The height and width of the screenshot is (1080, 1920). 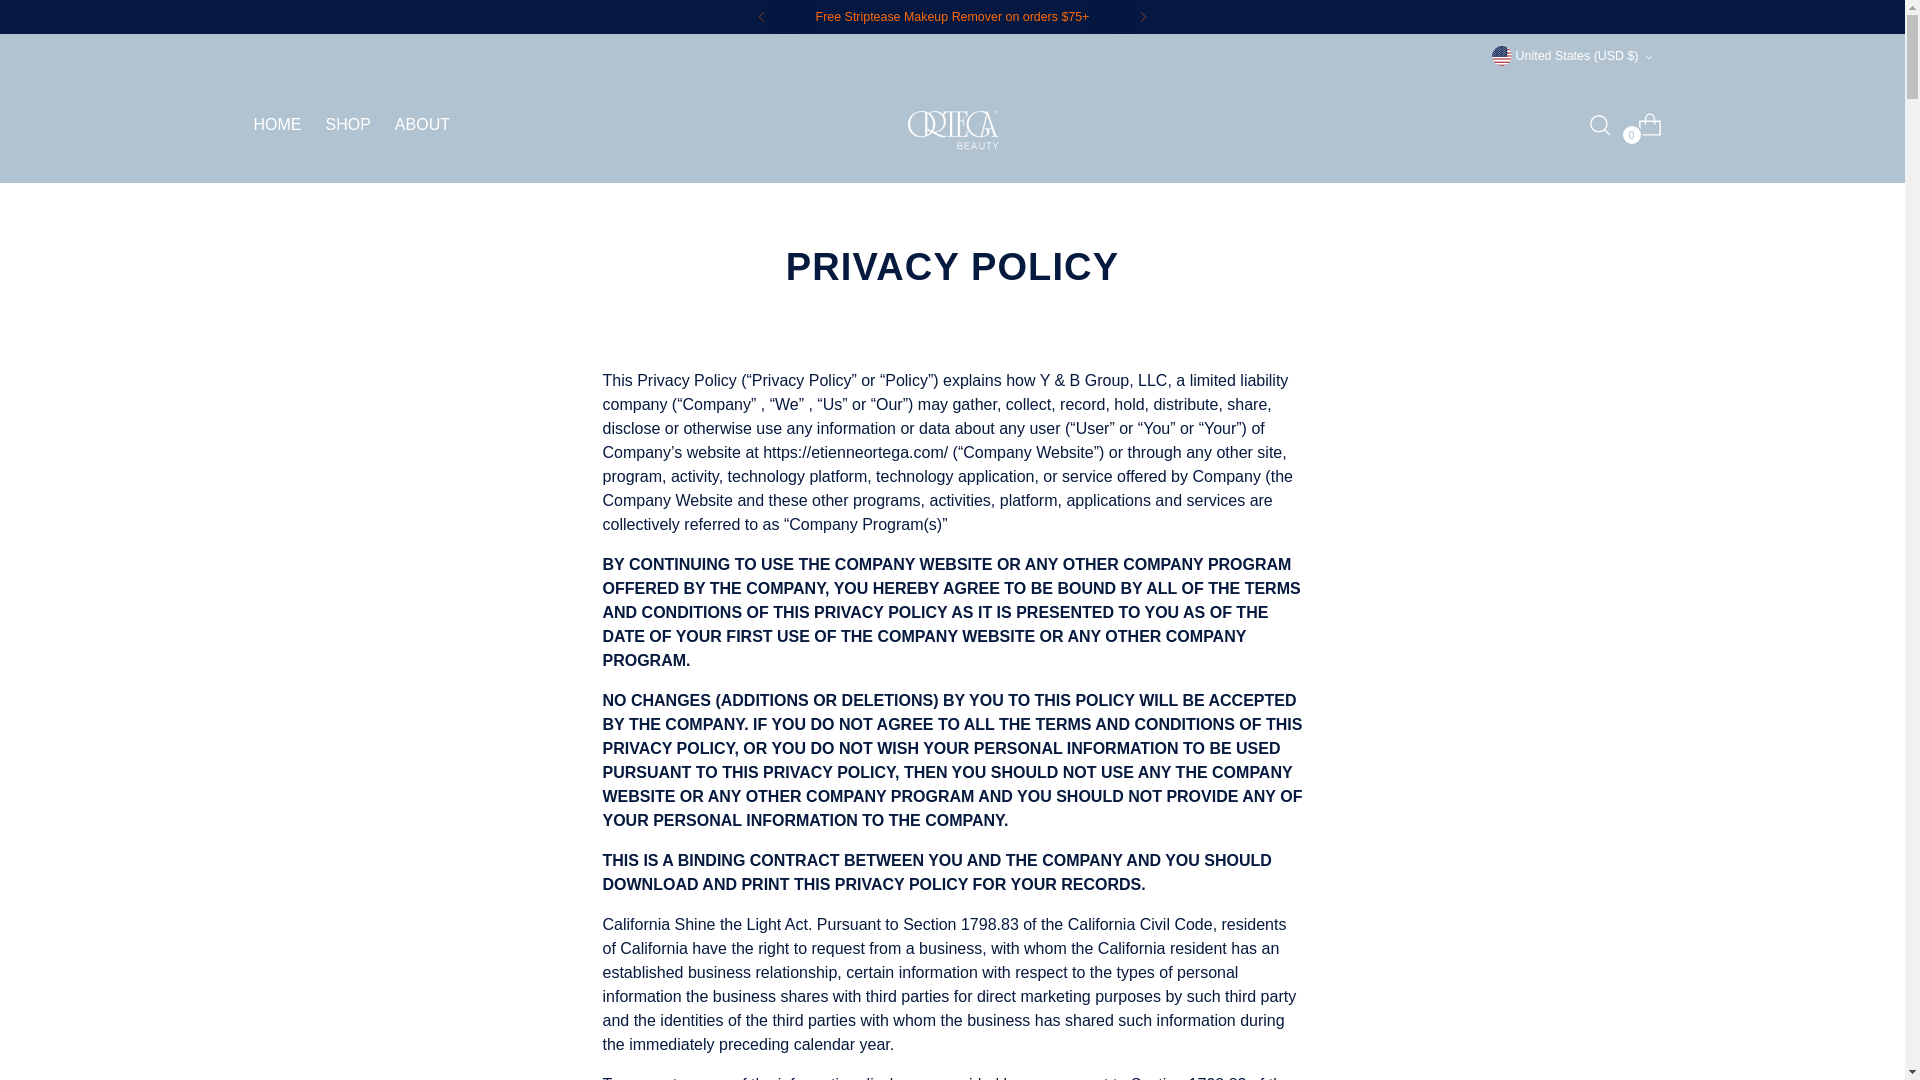 I want to click on Next, so click(x=350, y=124).